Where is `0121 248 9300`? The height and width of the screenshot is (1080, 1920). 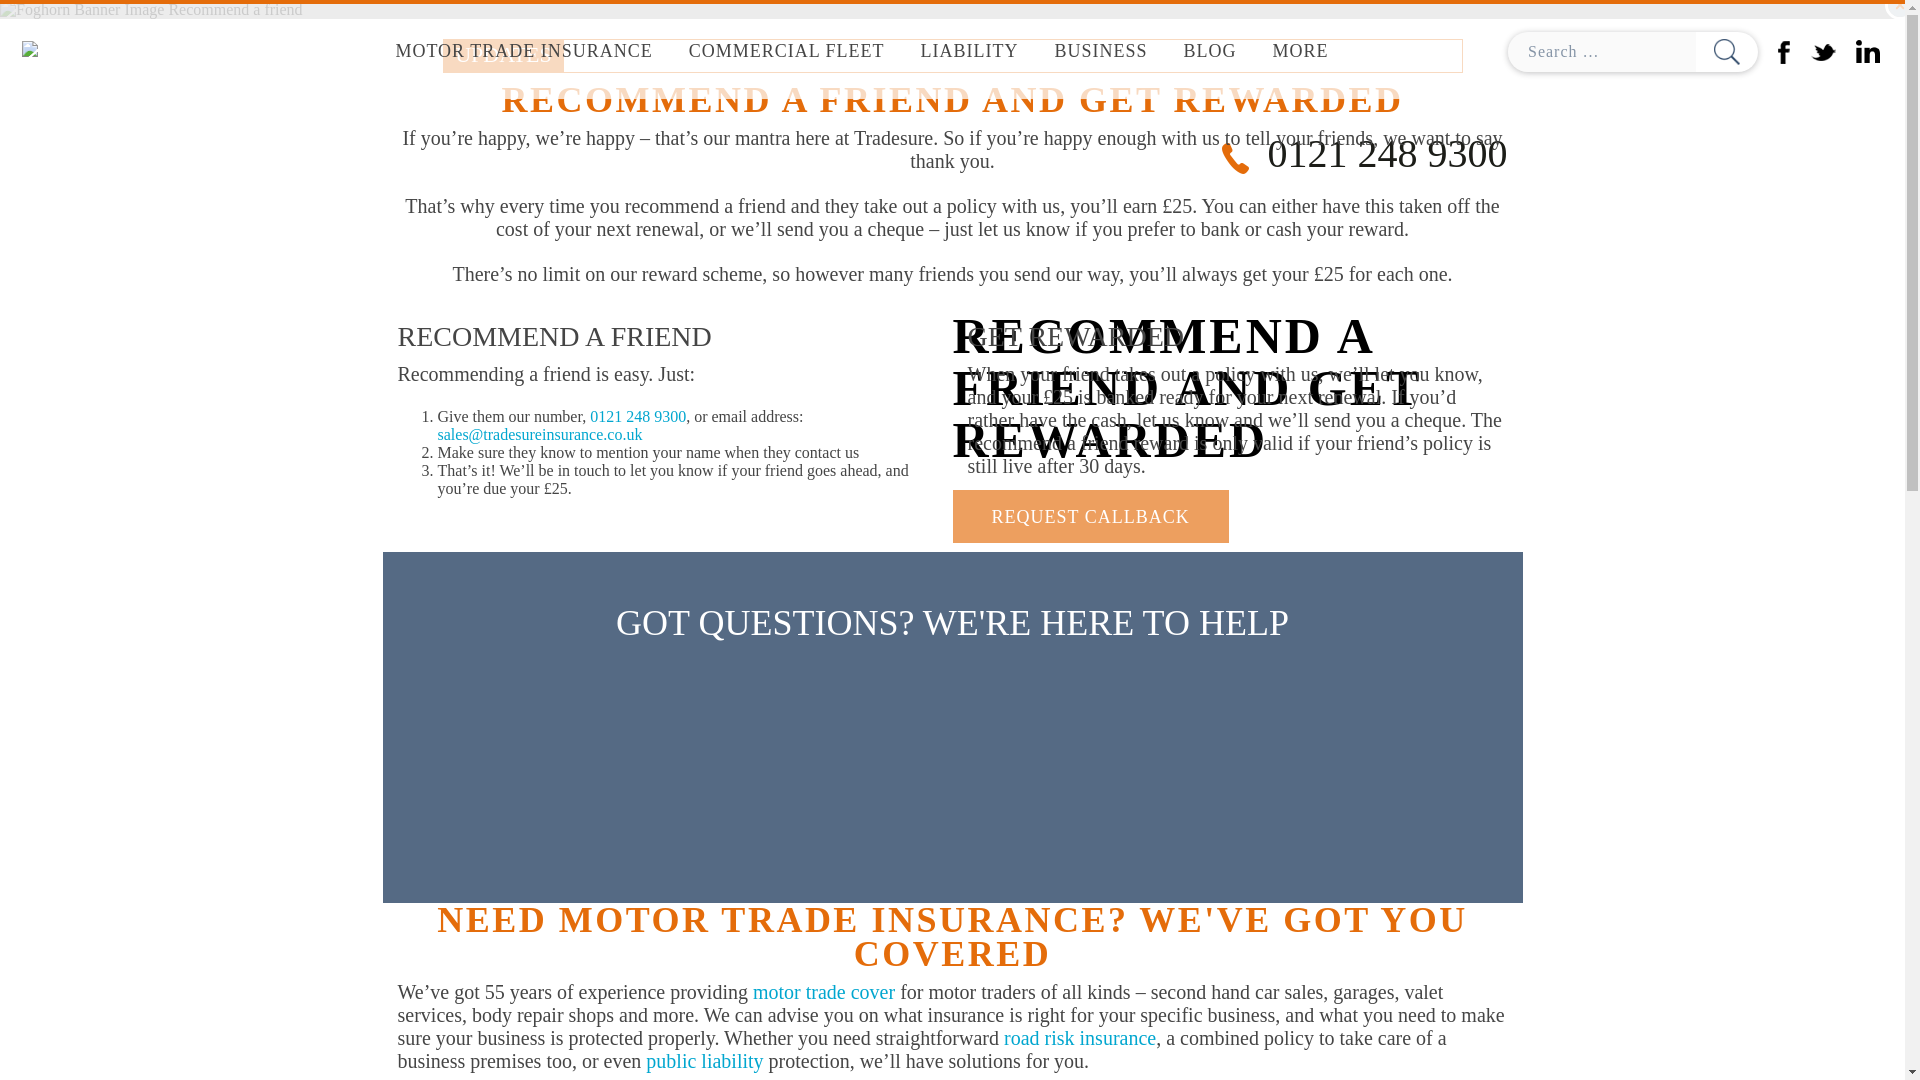 0121 248 9300 is located at coordinates (637, 416).